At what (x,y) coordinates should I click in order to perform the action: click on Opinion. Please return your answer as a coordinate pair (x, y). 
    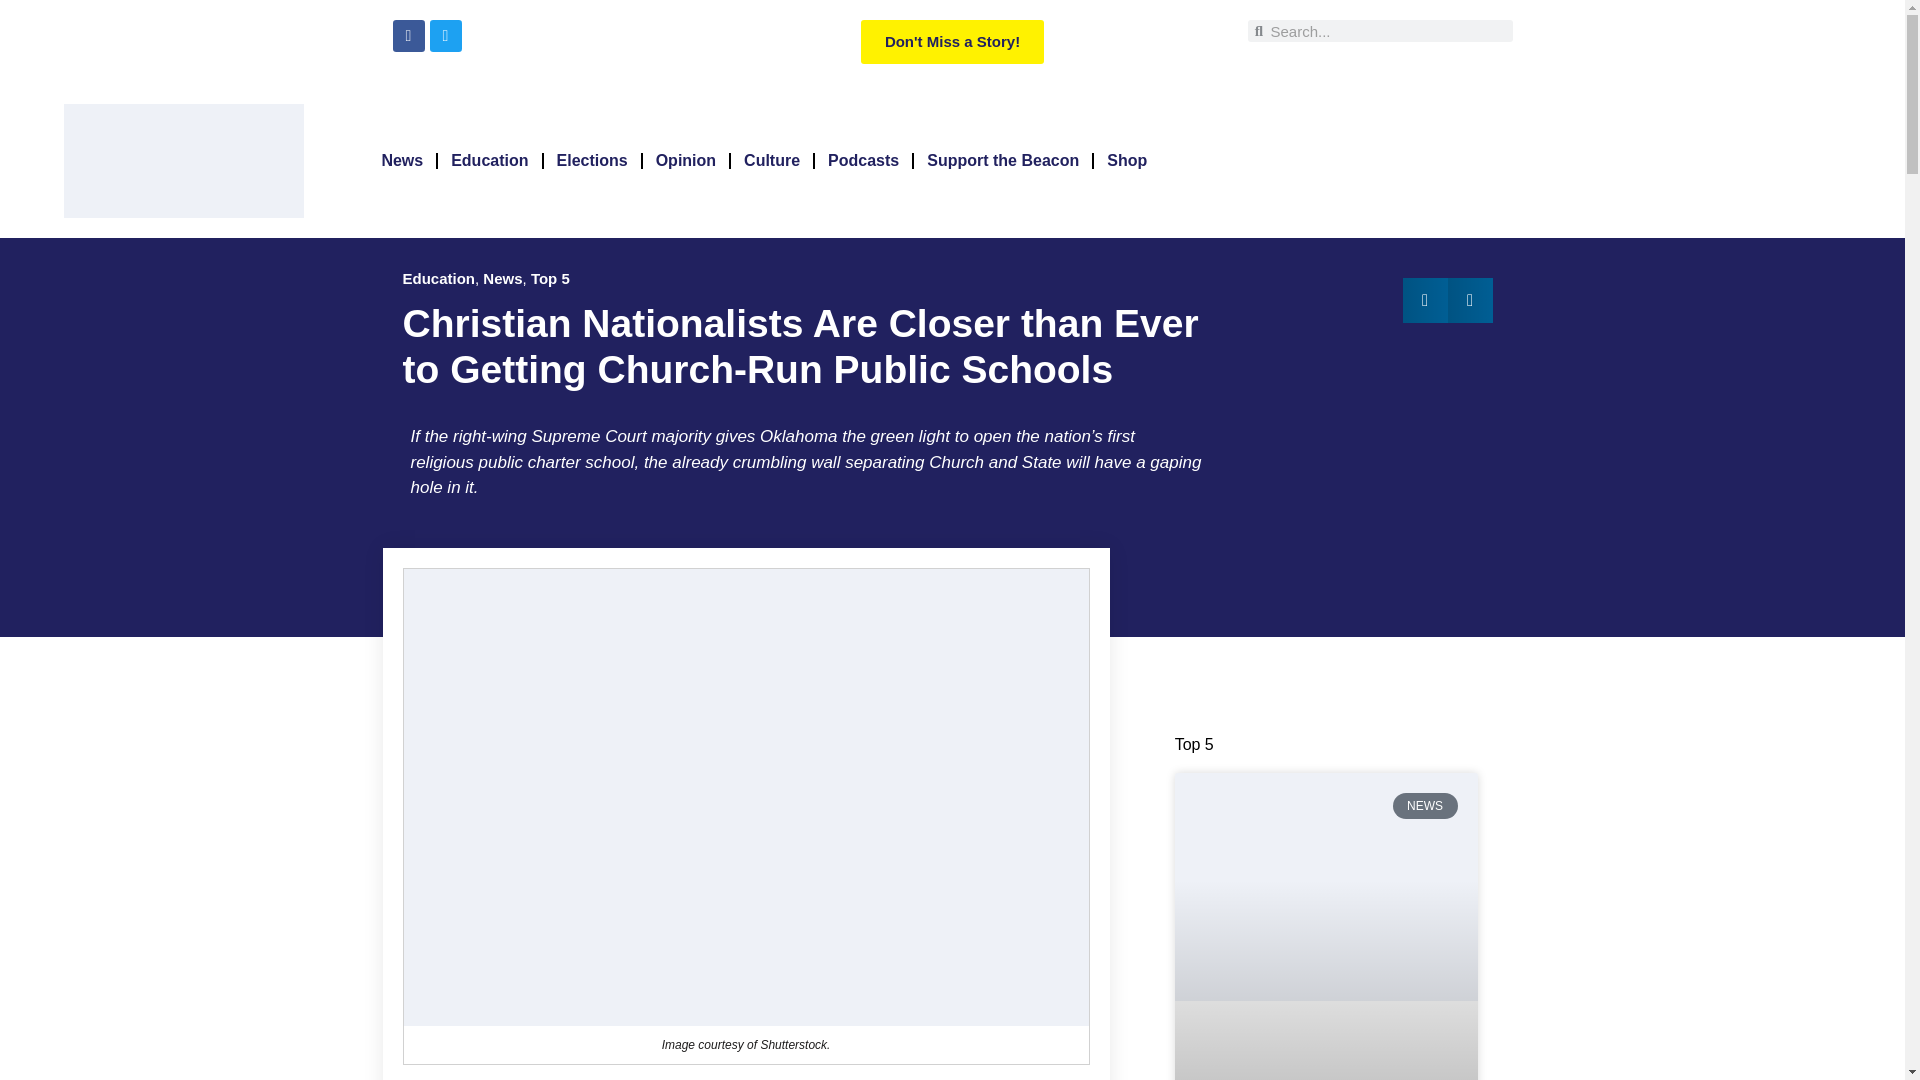
    Looking at the image, I should click on (686, 160).